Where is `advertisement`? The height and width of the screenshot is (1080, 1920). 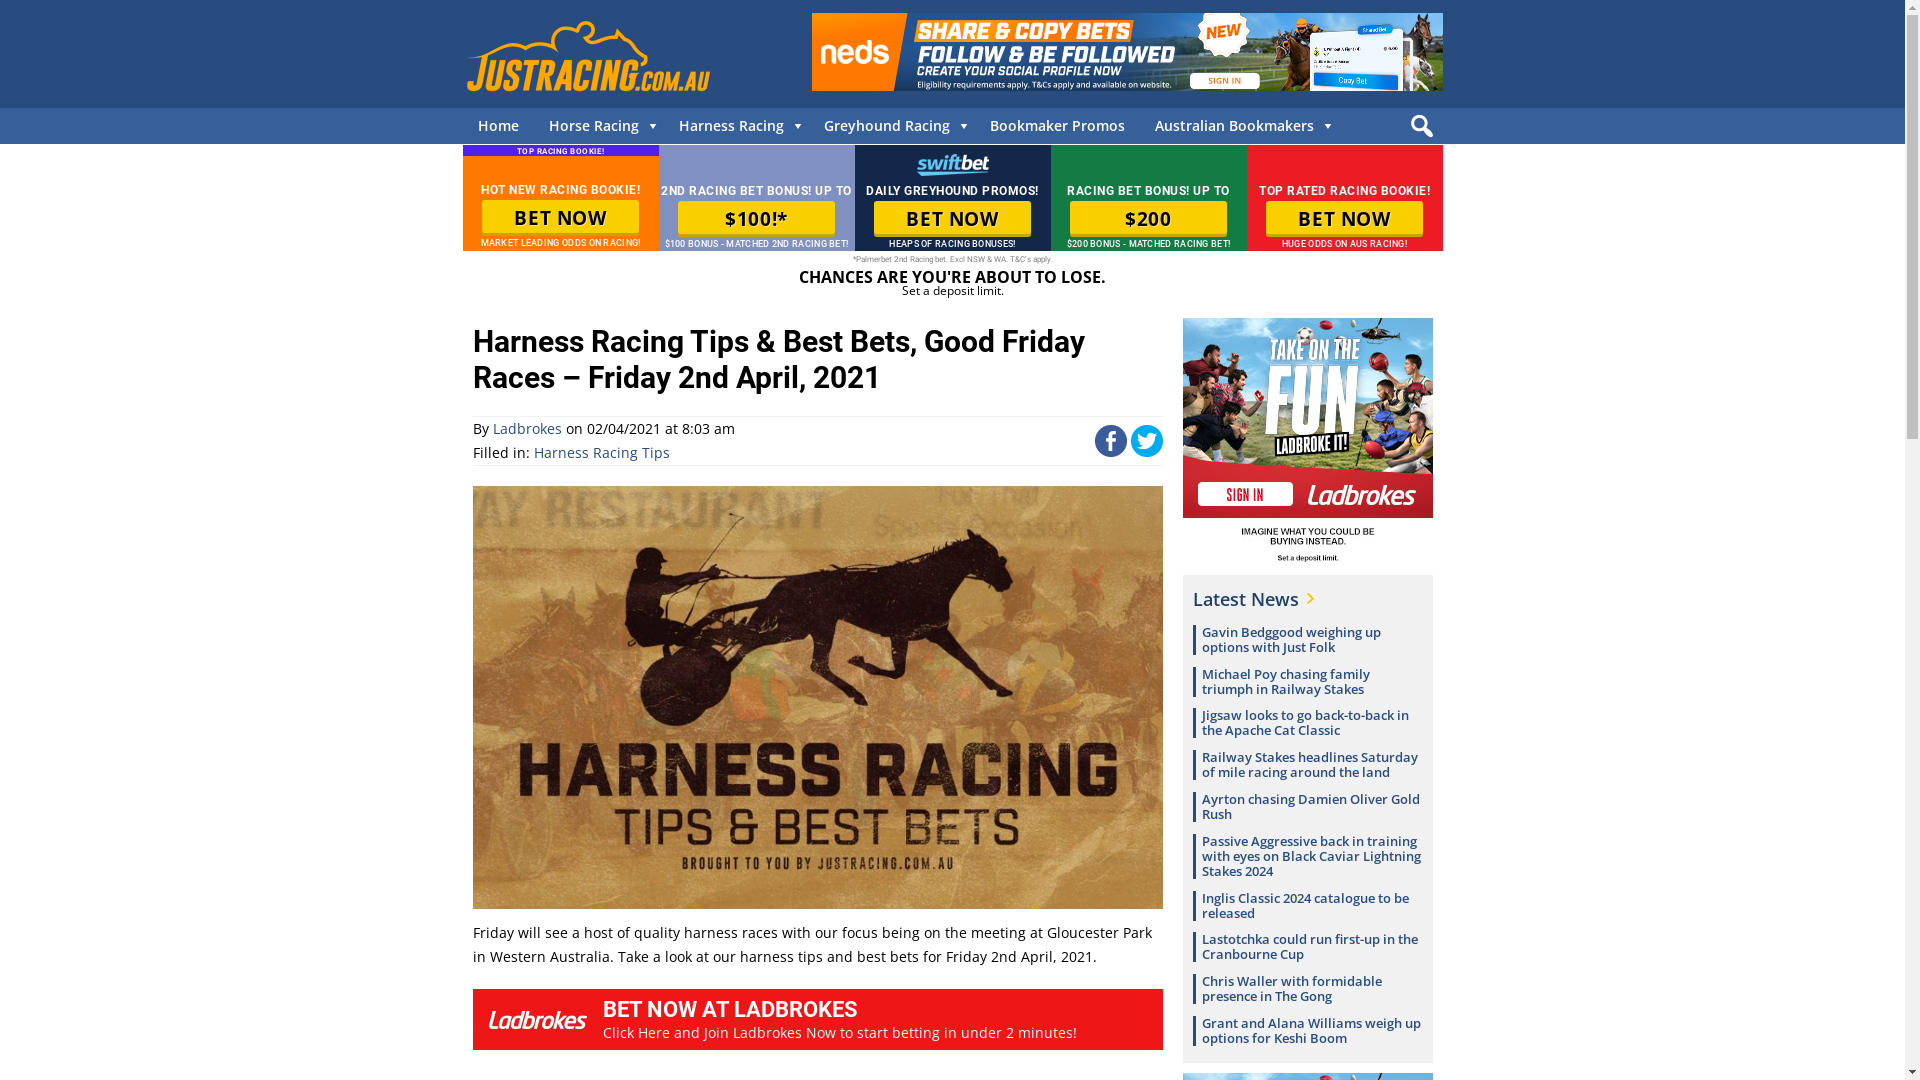
advertisement is located at coordinates (1128, 52).